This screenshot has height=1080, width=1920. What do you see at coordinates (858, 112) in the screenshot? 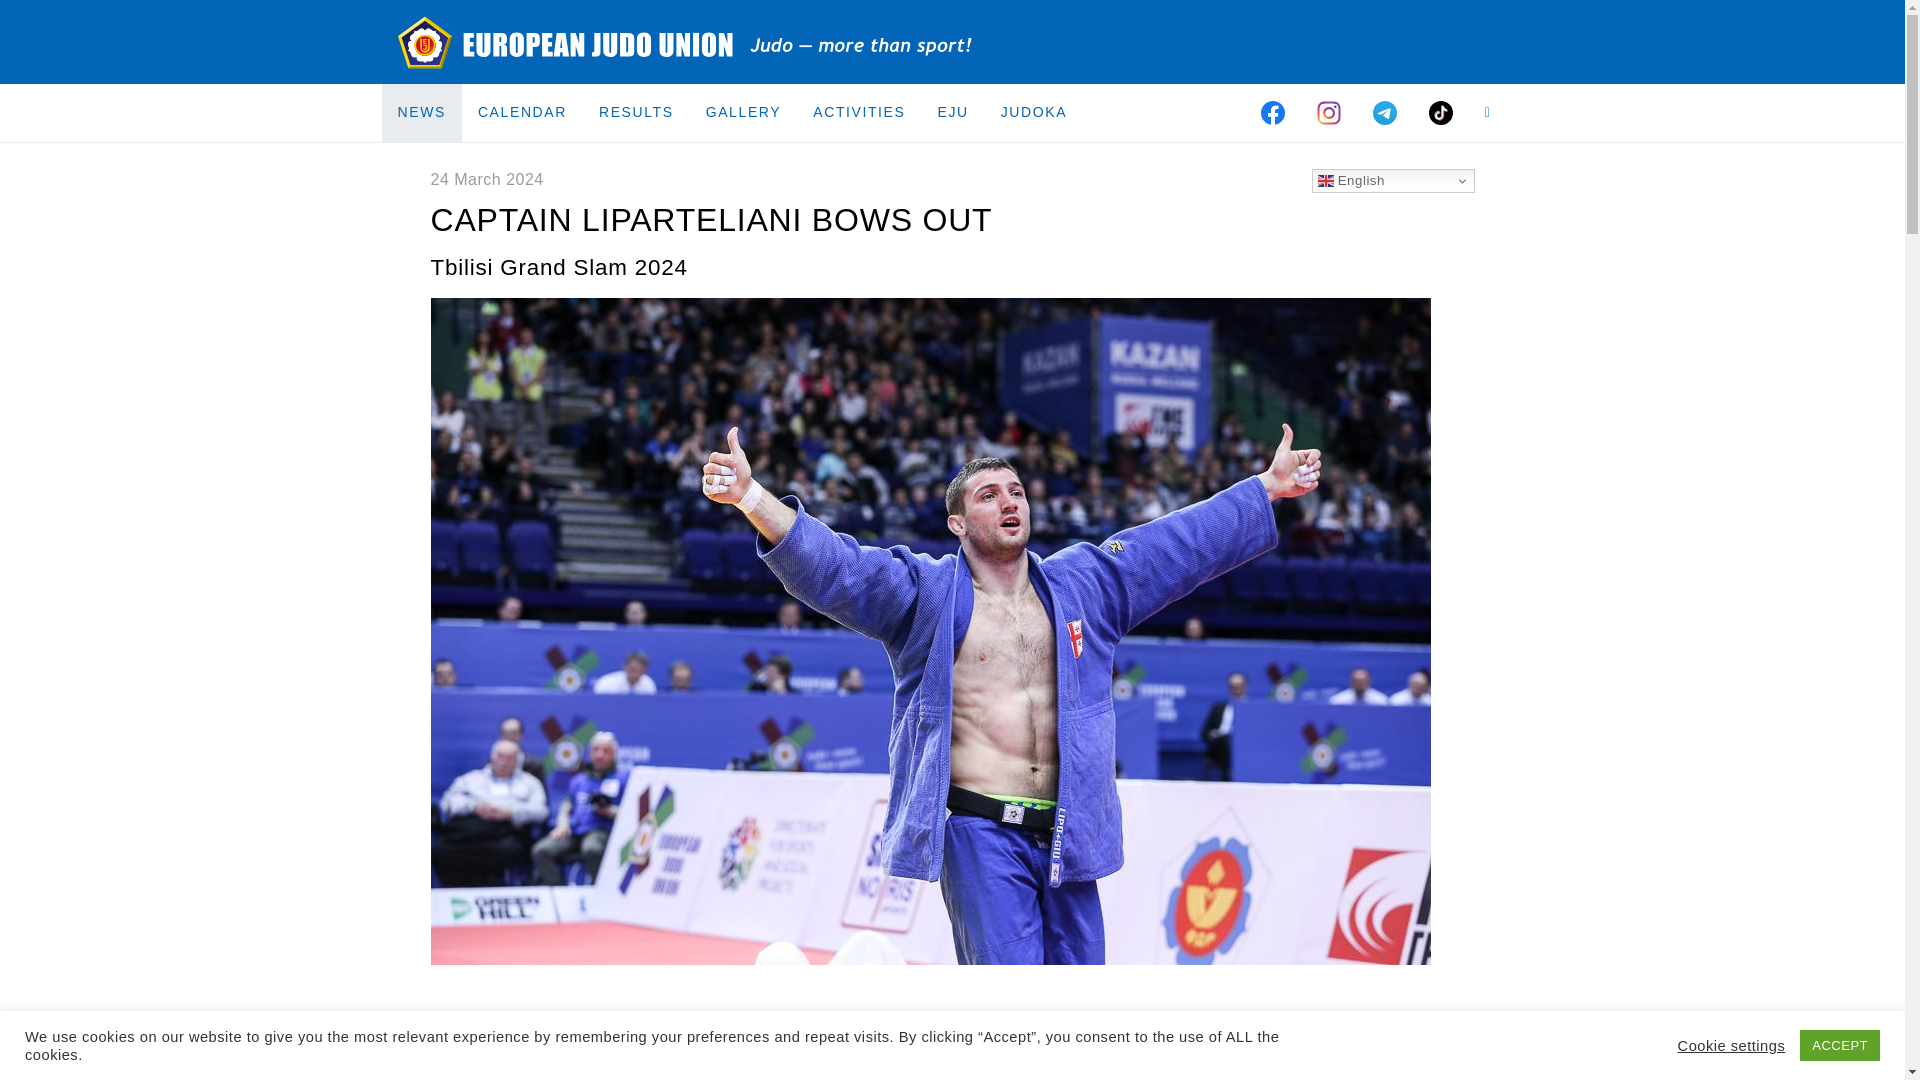
I see `Activities` at bounding box center [858, 112].